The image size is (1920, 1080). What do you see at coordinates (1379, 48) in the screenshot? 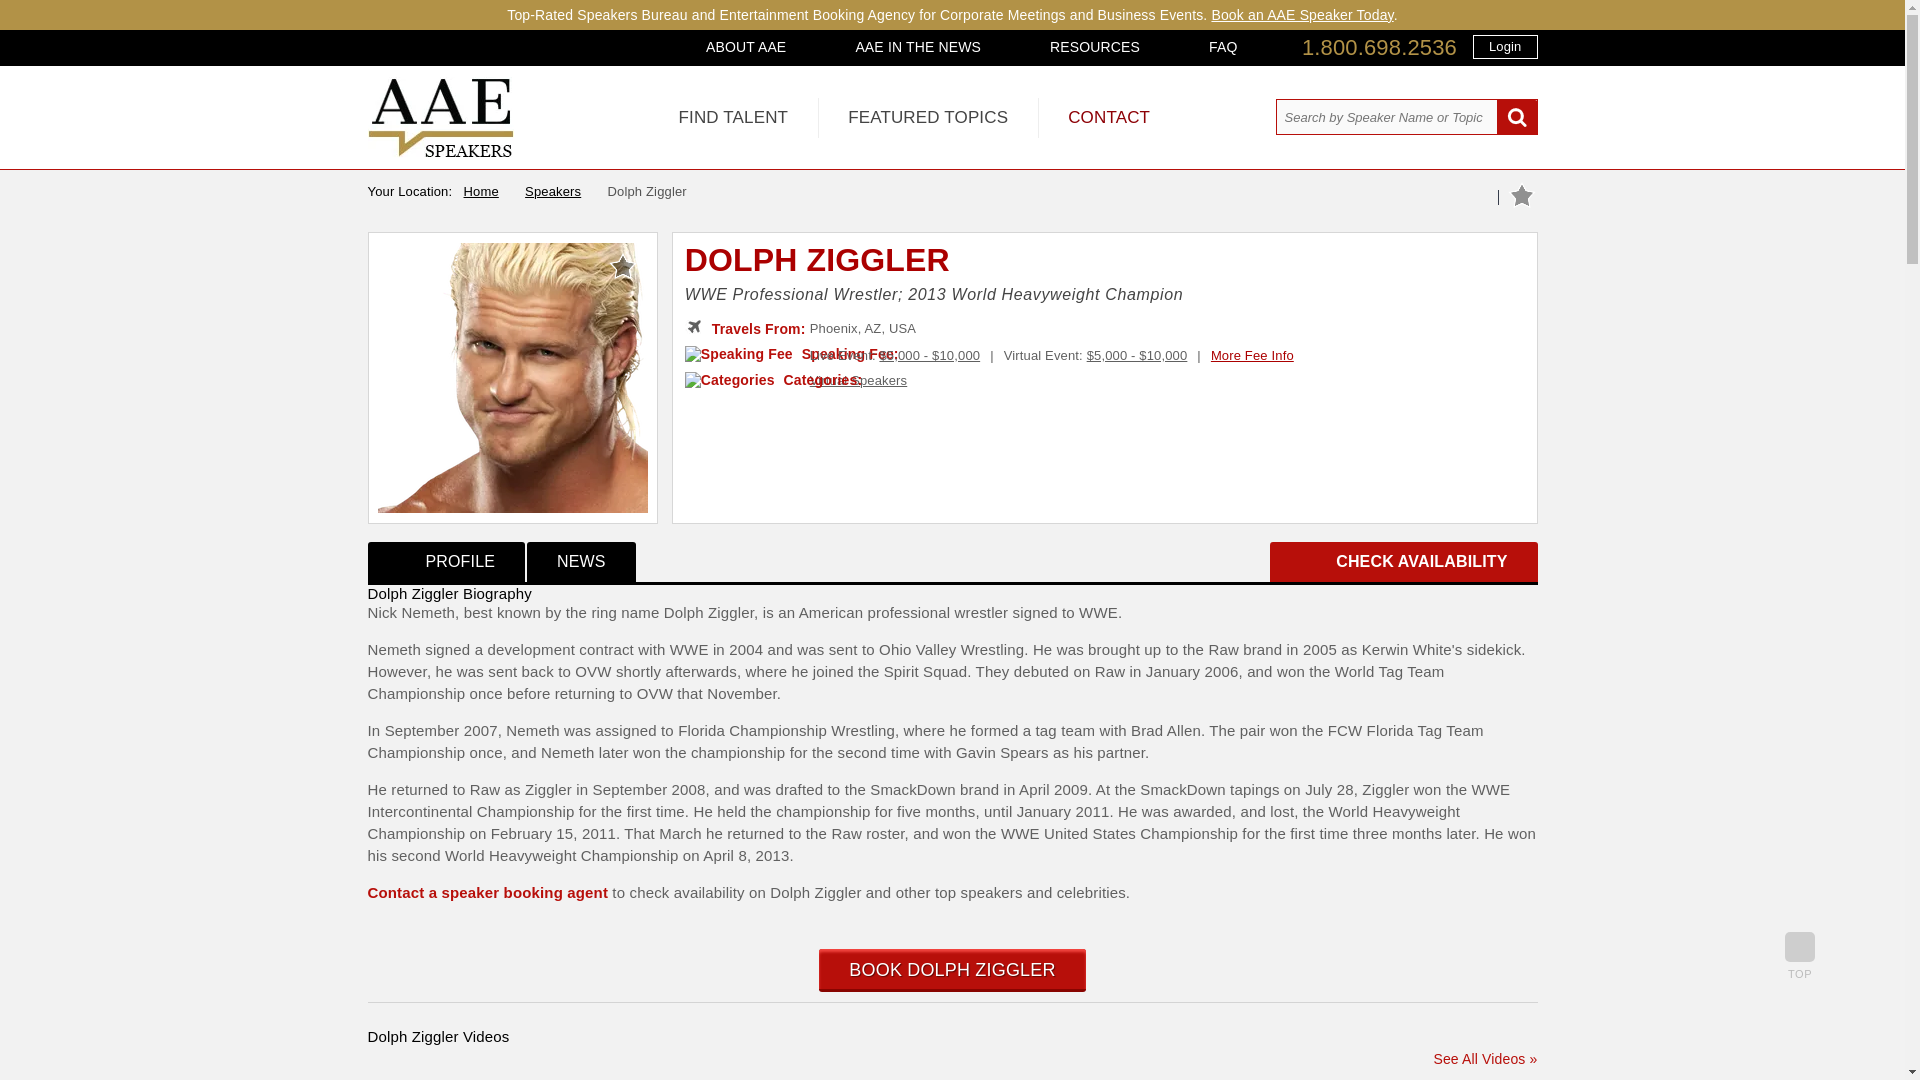
I see `1.800.698.2536` at bounding box center [1379, 48].